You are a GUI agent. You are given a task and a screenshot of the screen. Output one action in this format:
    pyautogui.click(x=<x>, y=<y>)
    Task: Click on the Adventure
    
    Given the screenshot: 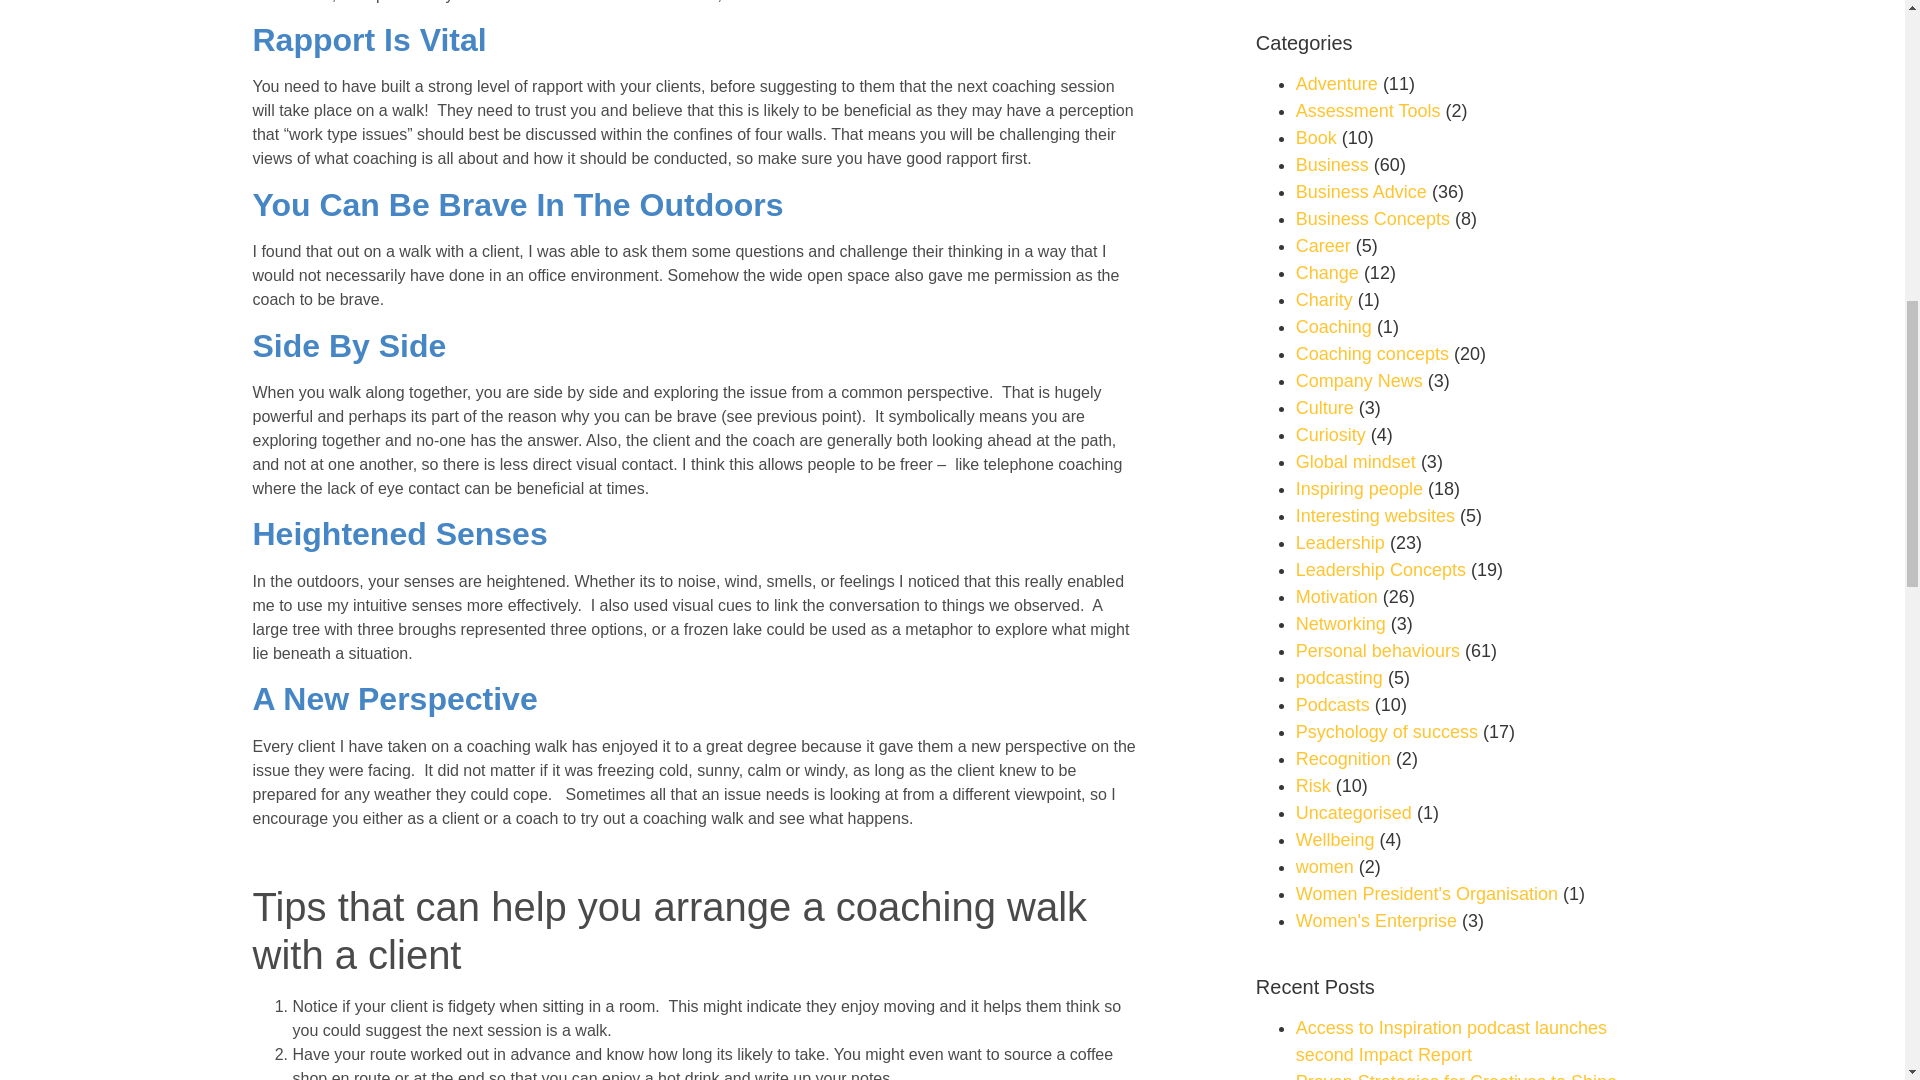 What is the action you would take?
    pyautogui.click(x=1337, y=84)
    